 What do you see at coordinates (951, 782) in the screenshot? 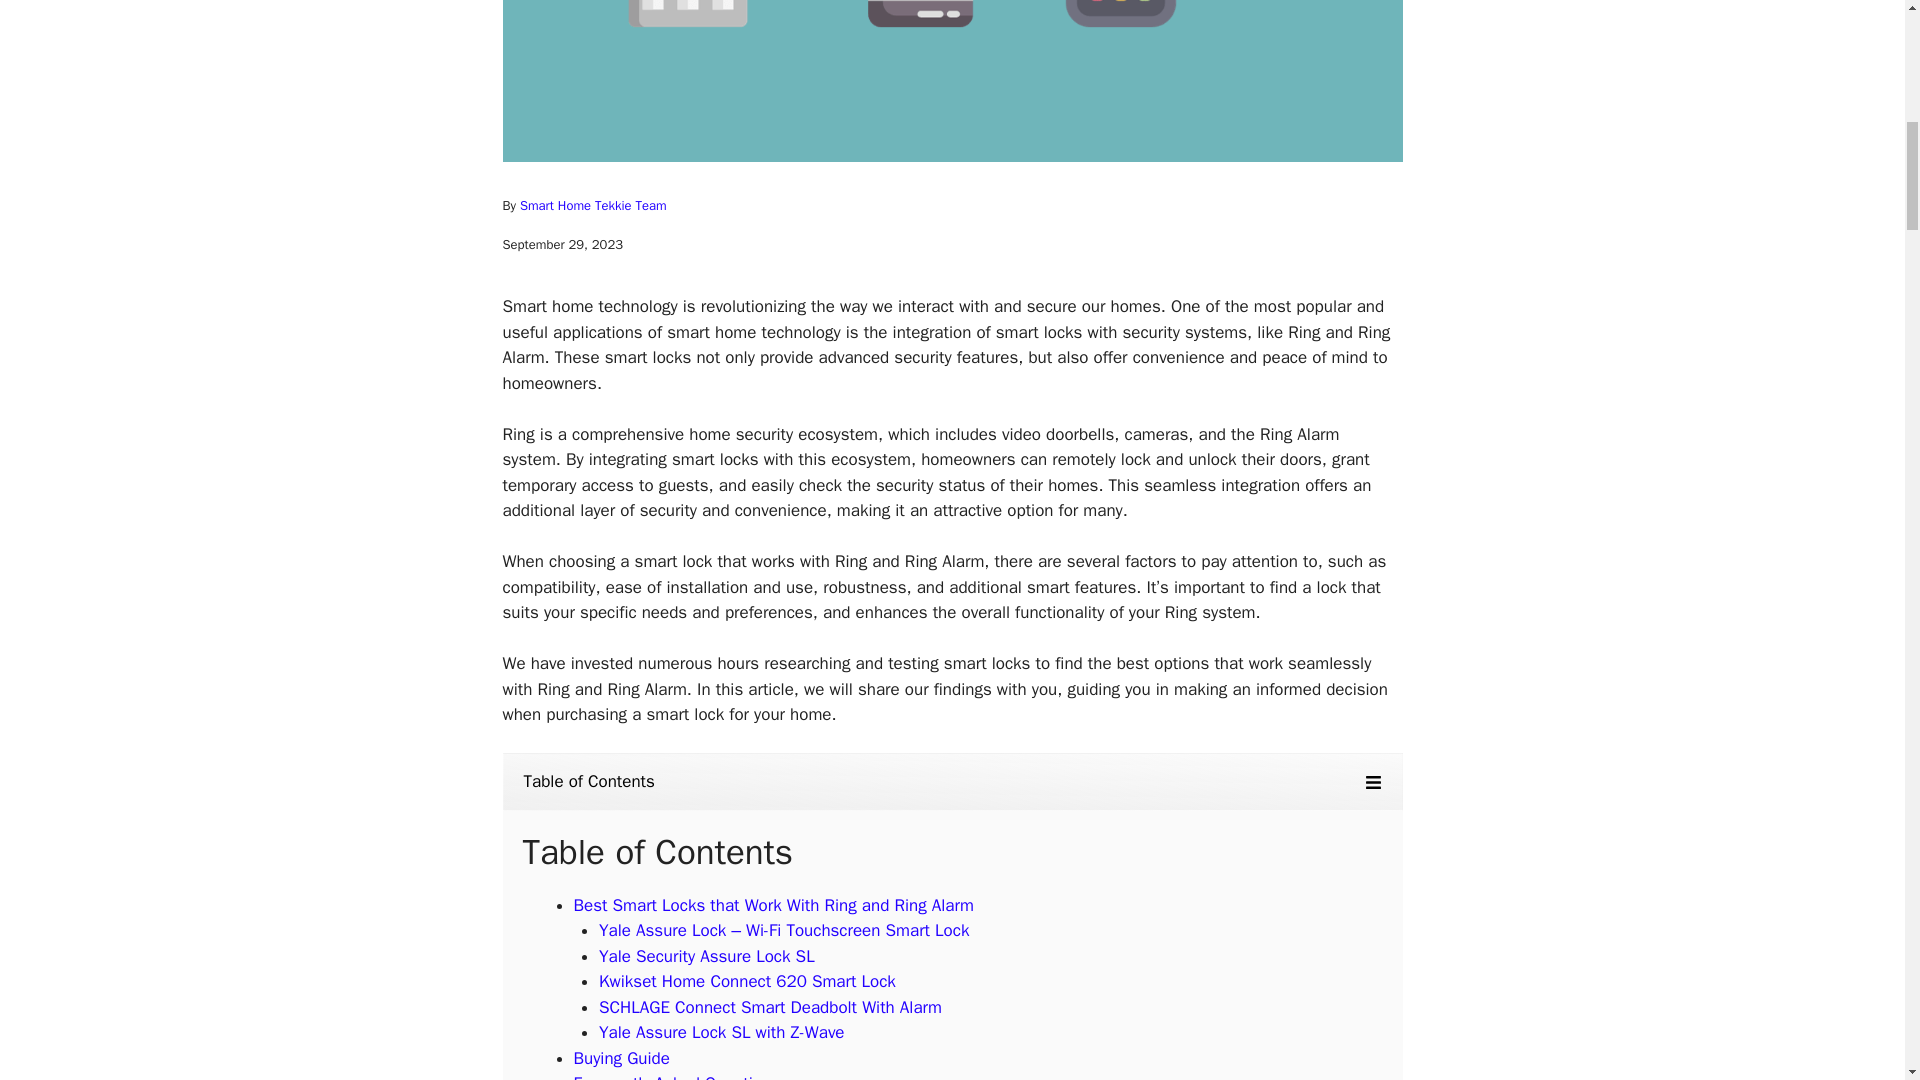
I see `Table of Contents` at bounding box center [951, 782].